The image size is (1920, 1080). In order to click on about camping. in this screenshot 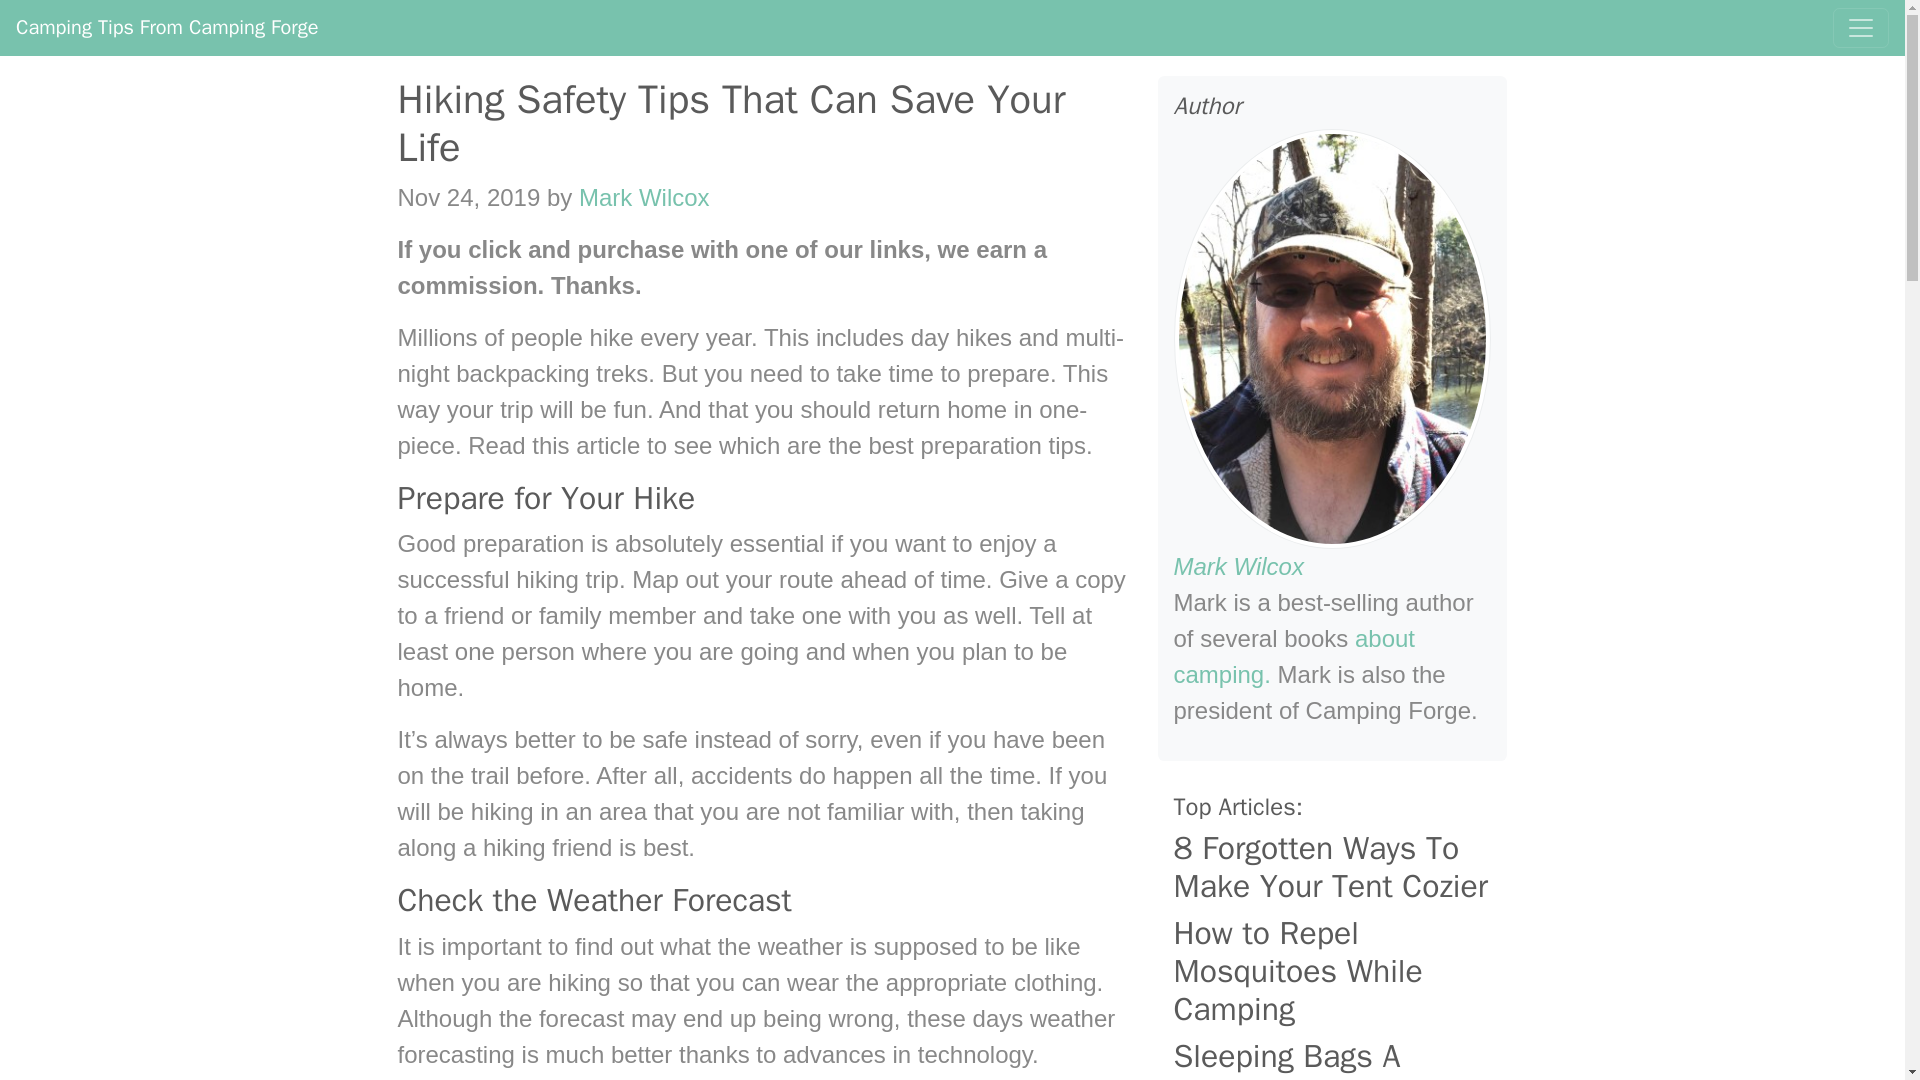, I will do `click(1294, 656)`.